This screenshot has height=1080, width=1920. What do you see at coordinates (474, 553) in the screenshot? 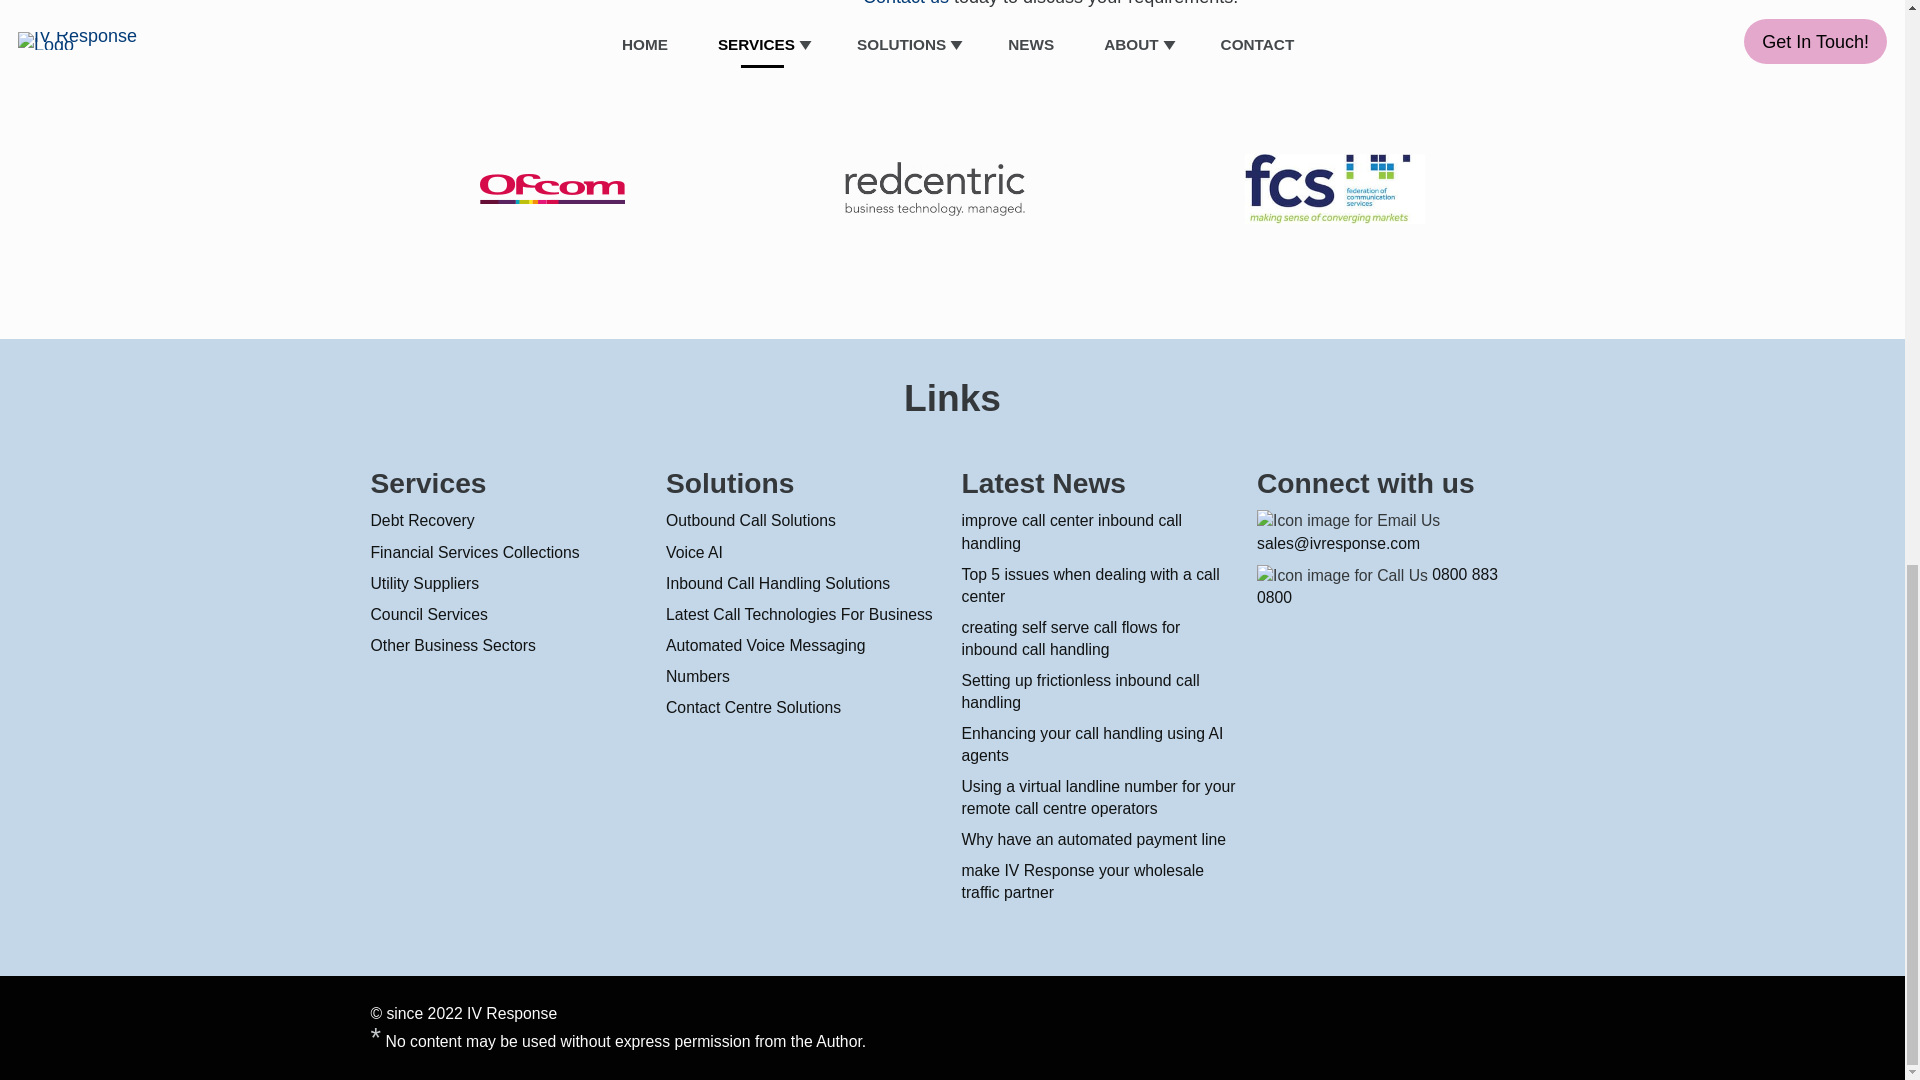
I see `Financial Services Collections` at bounding box center [474, 553].